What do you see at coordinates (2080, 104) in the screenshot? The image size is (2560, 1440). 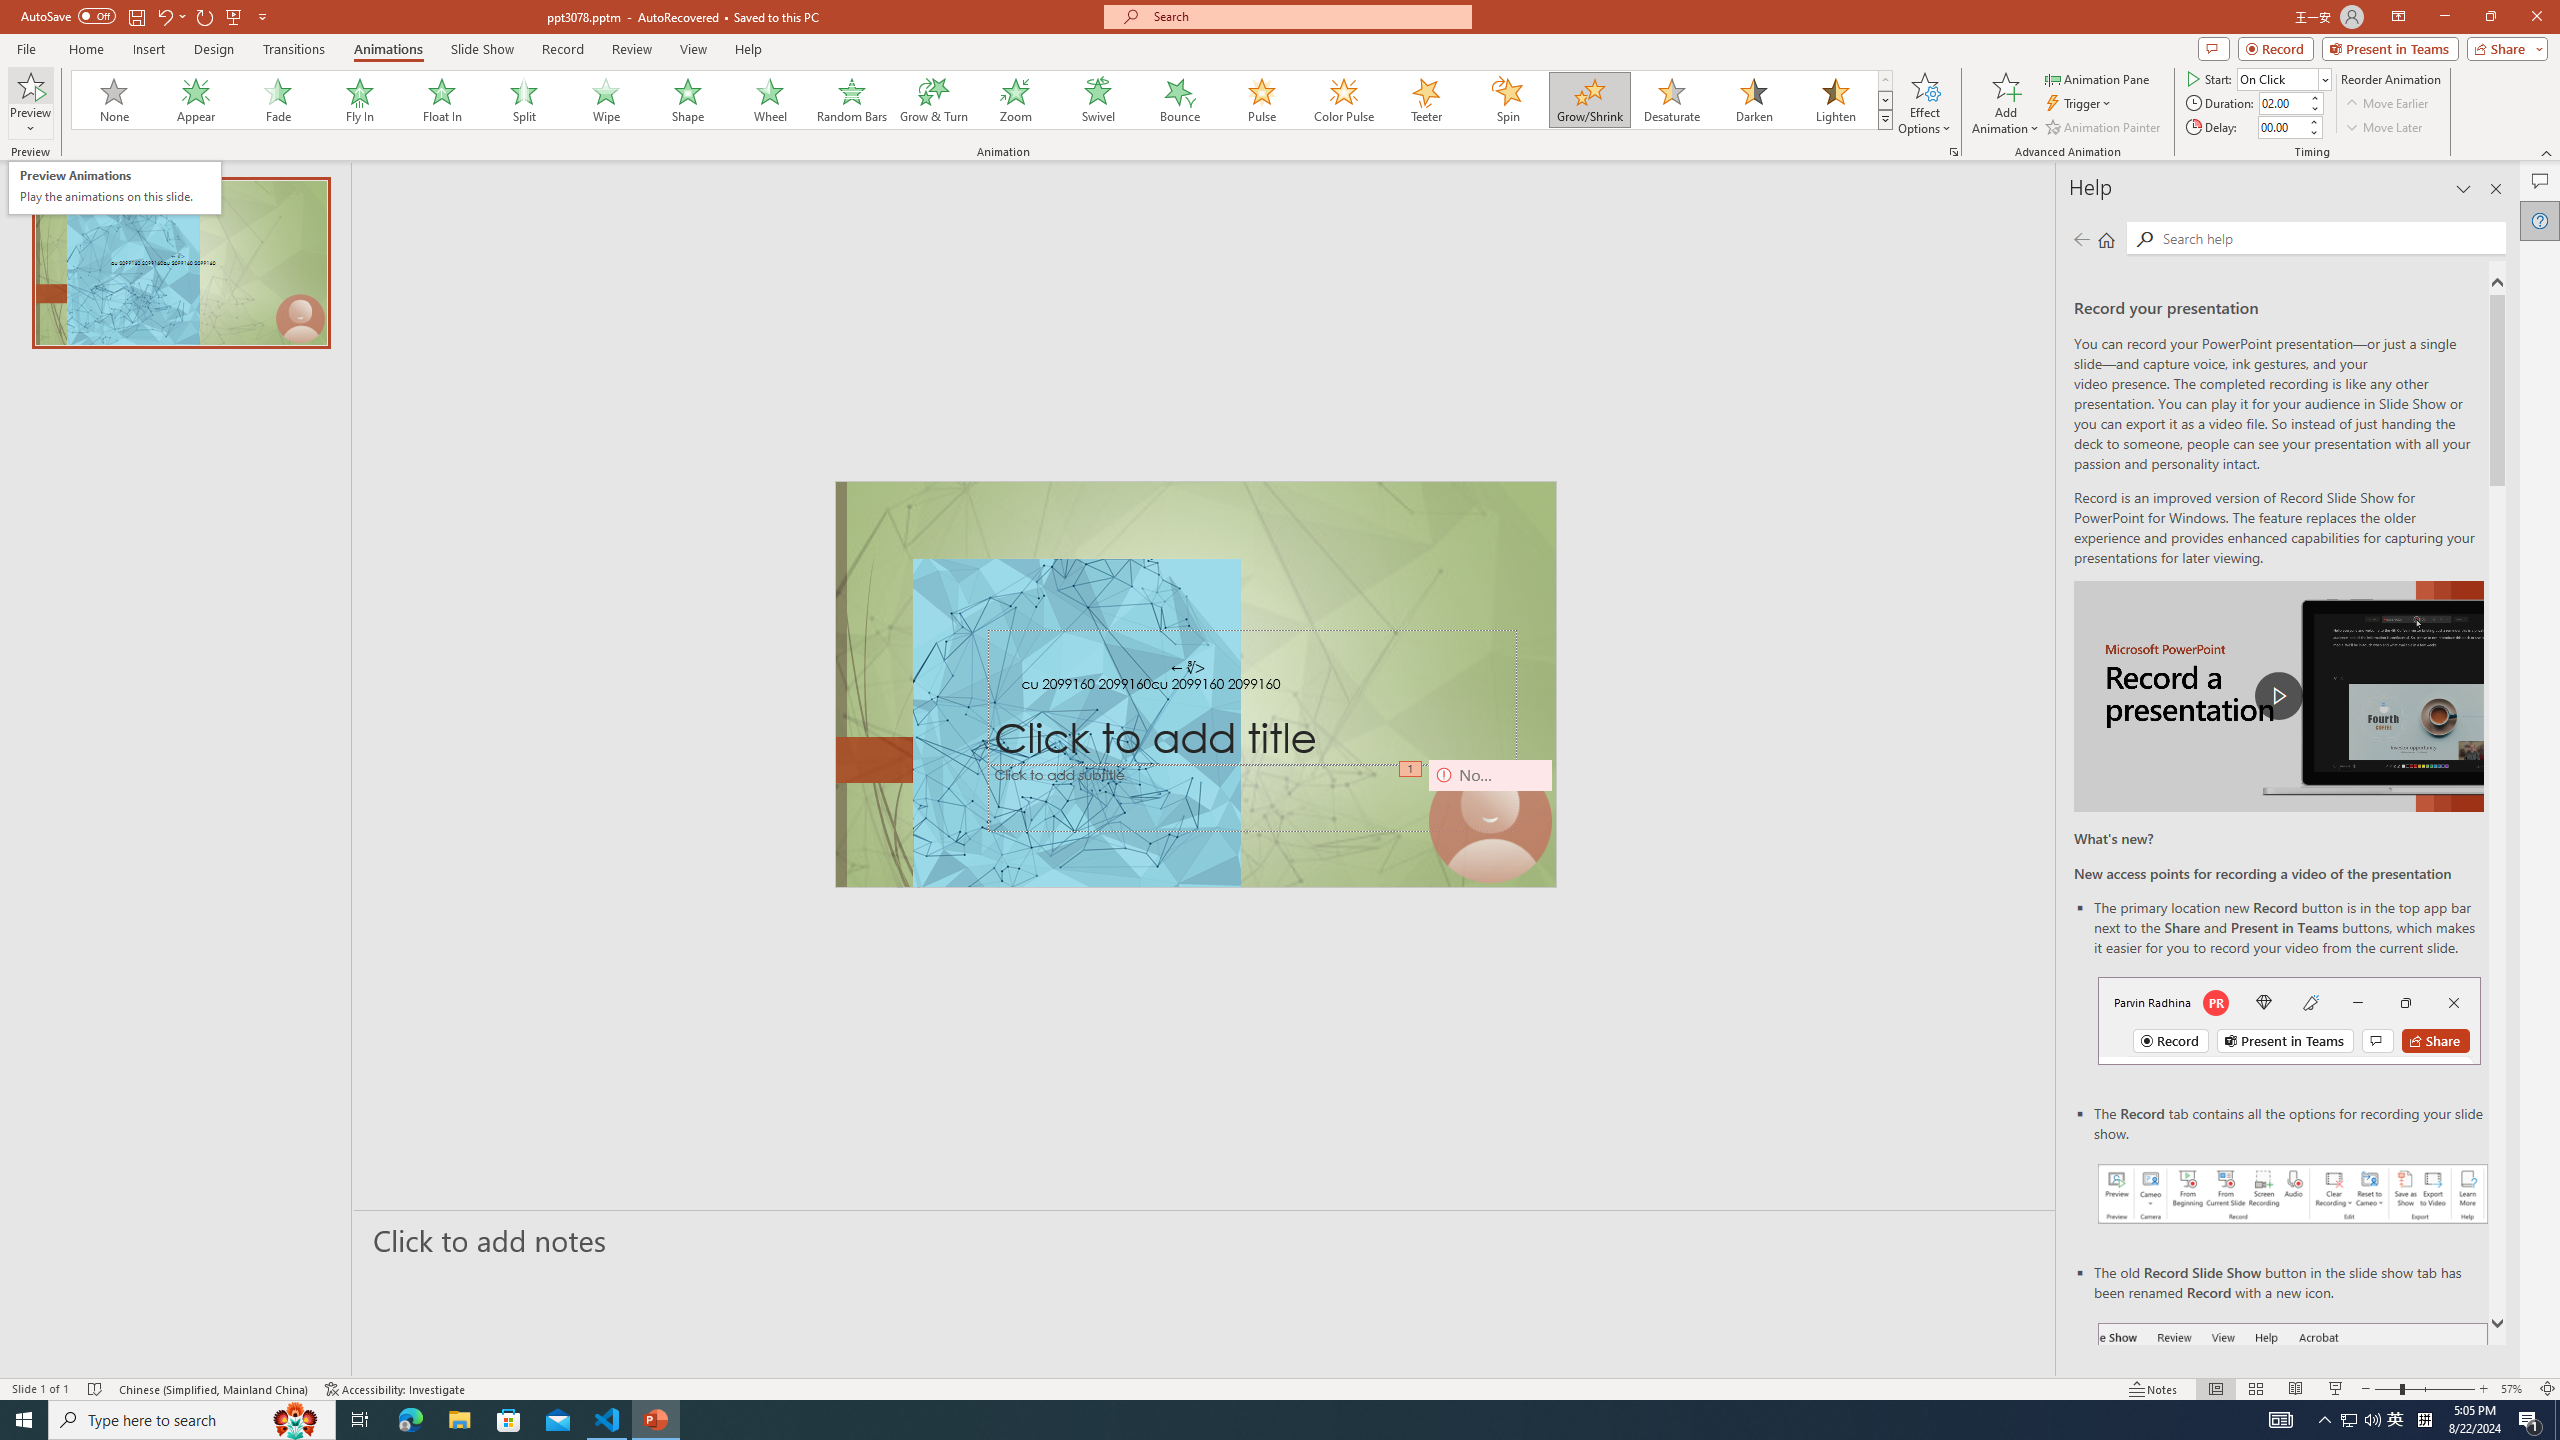 I see `Record button in top bar` at bounding box center [2080, 104].